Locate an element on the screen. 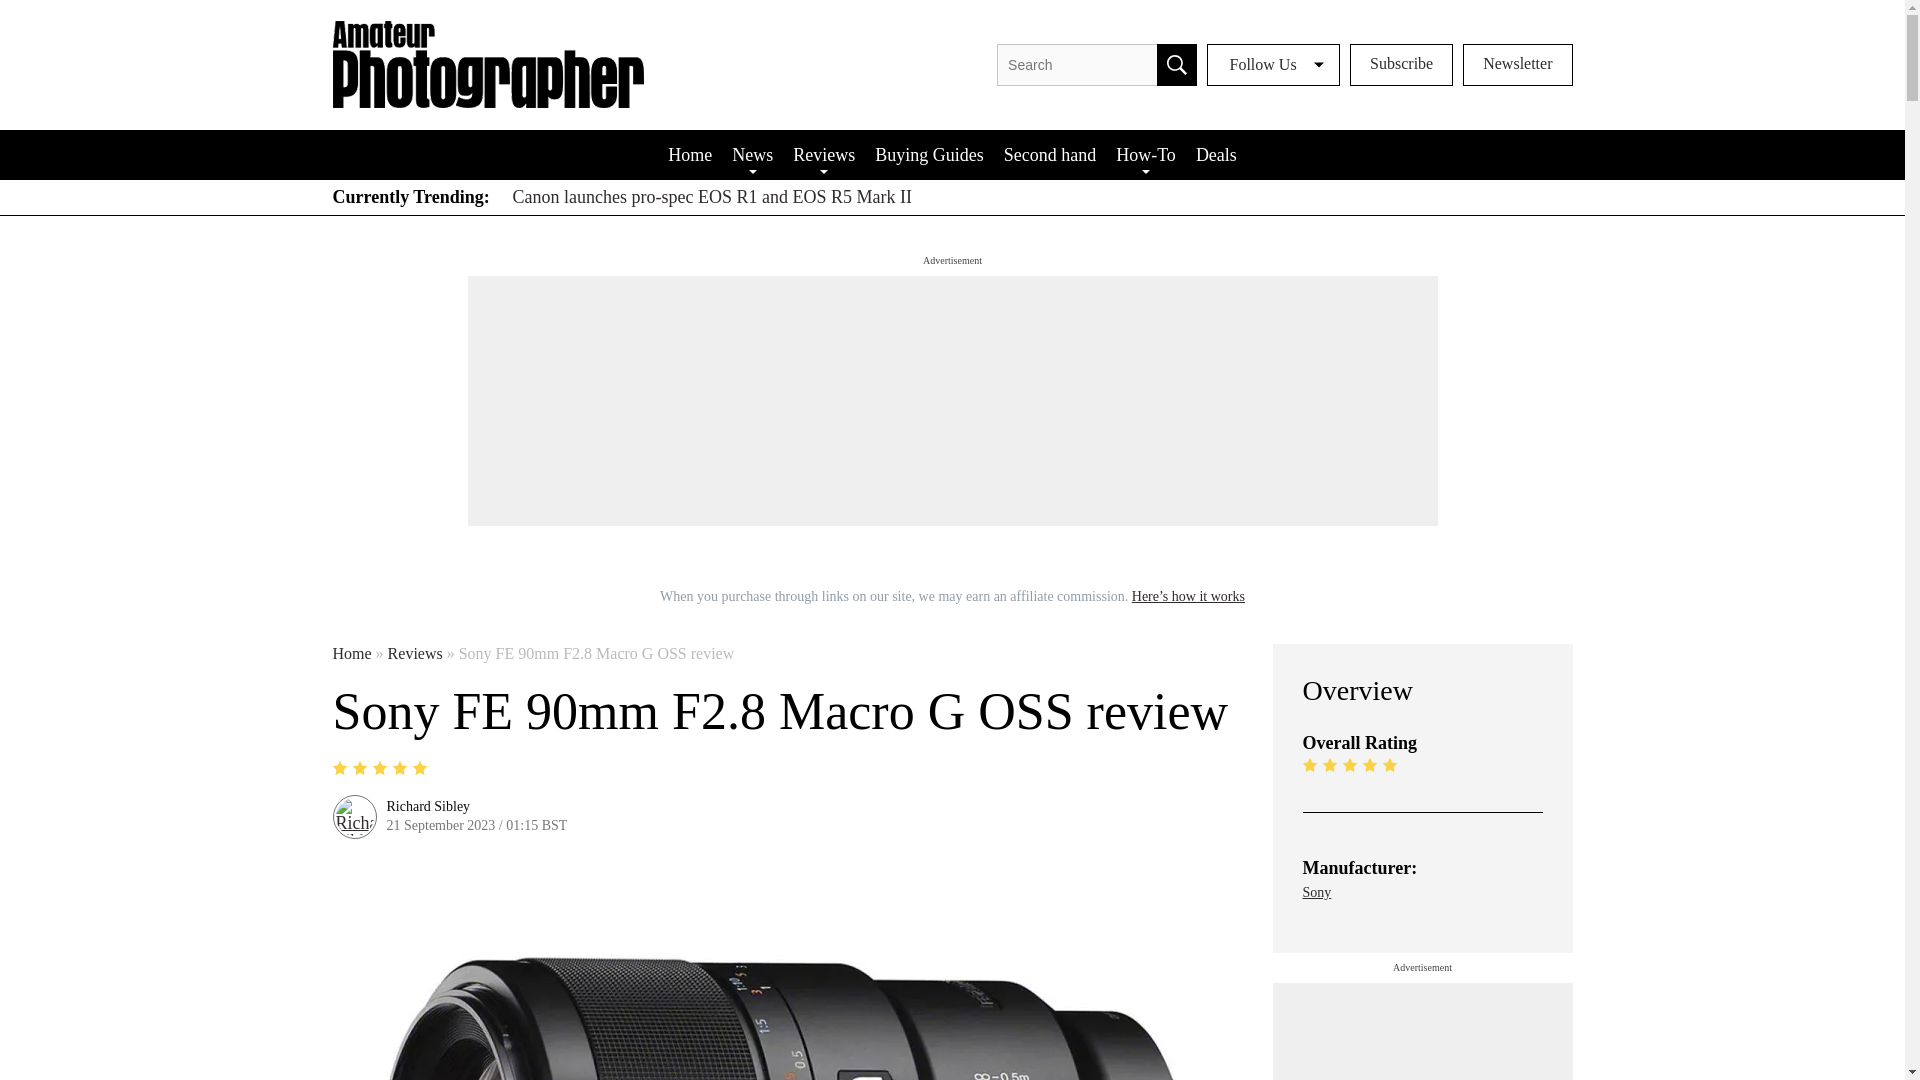 The image size is (1920, 1080). Reviews is located at coordinates (824, 154).